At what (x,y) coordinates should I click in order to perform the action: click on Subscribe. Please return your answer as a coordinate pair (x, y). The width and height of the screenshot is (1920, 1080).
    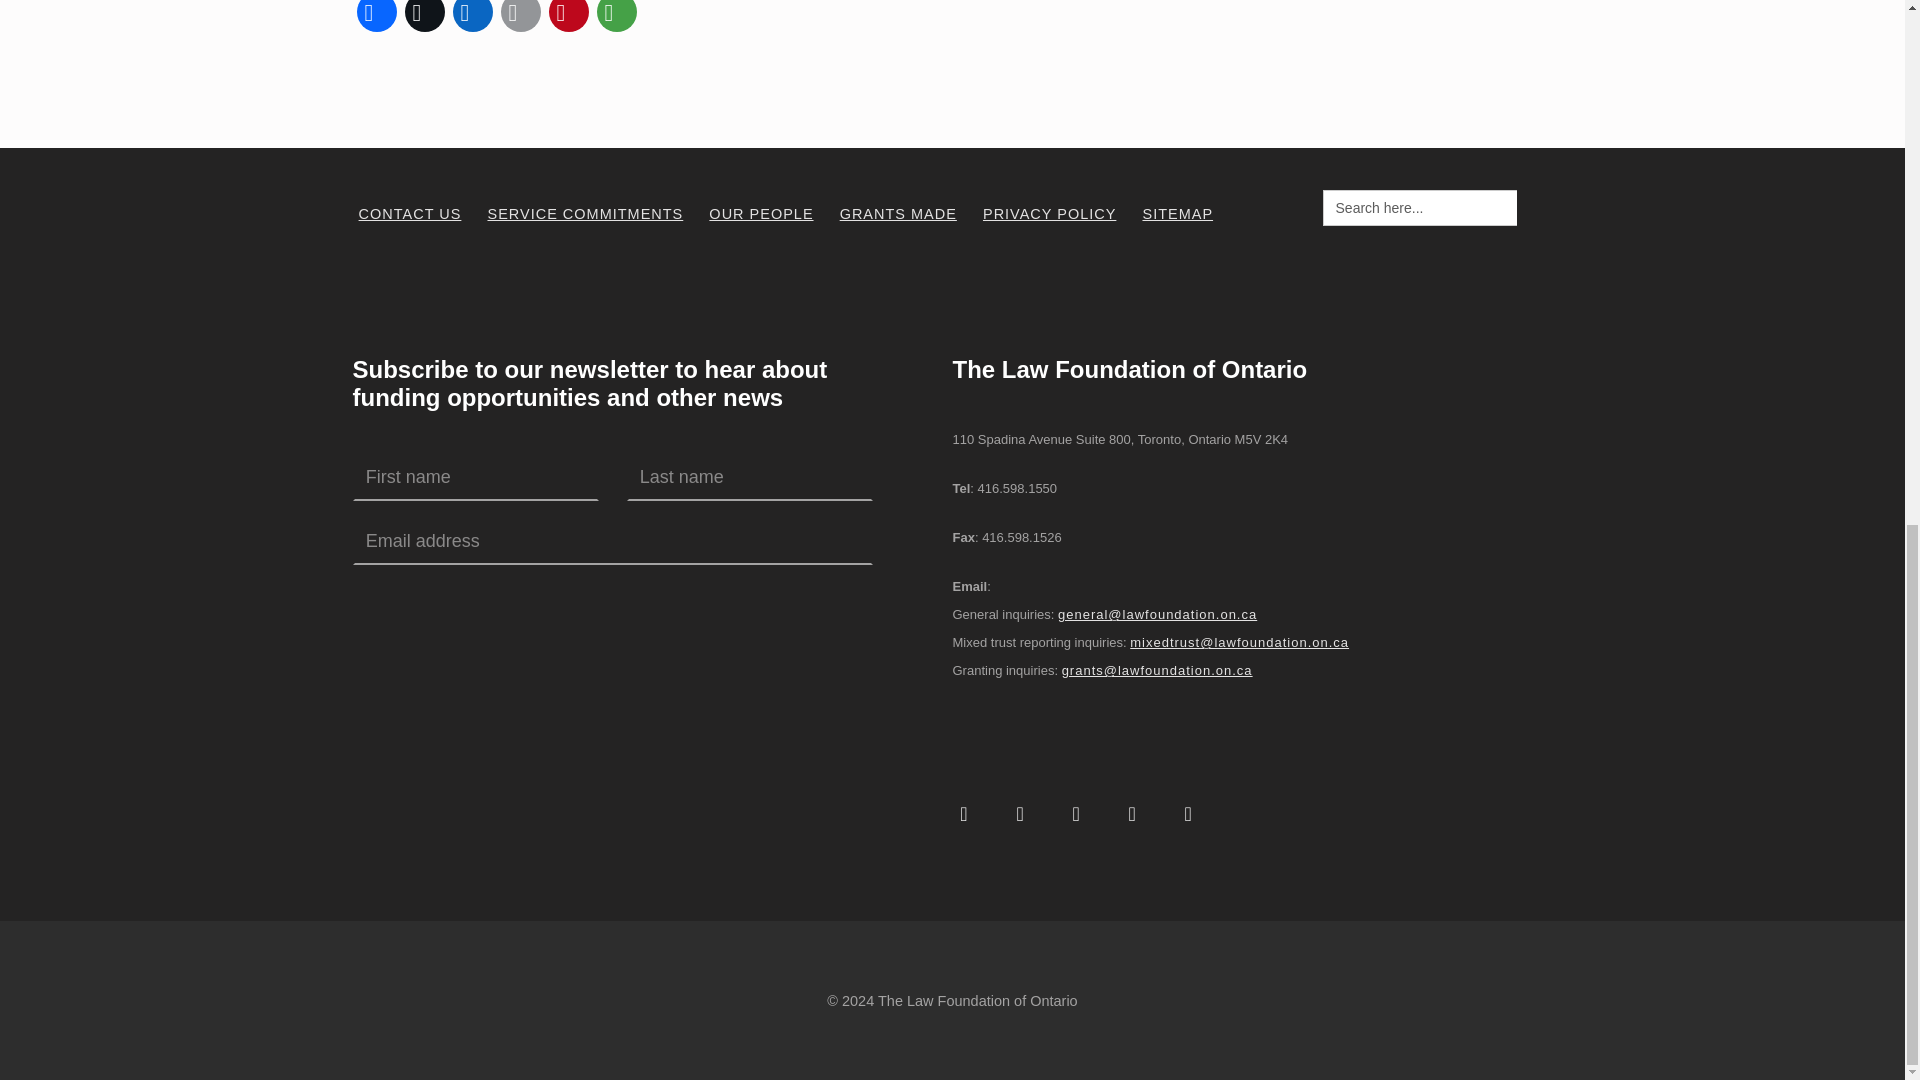
    Looking at the image, I should click on (626, 604).